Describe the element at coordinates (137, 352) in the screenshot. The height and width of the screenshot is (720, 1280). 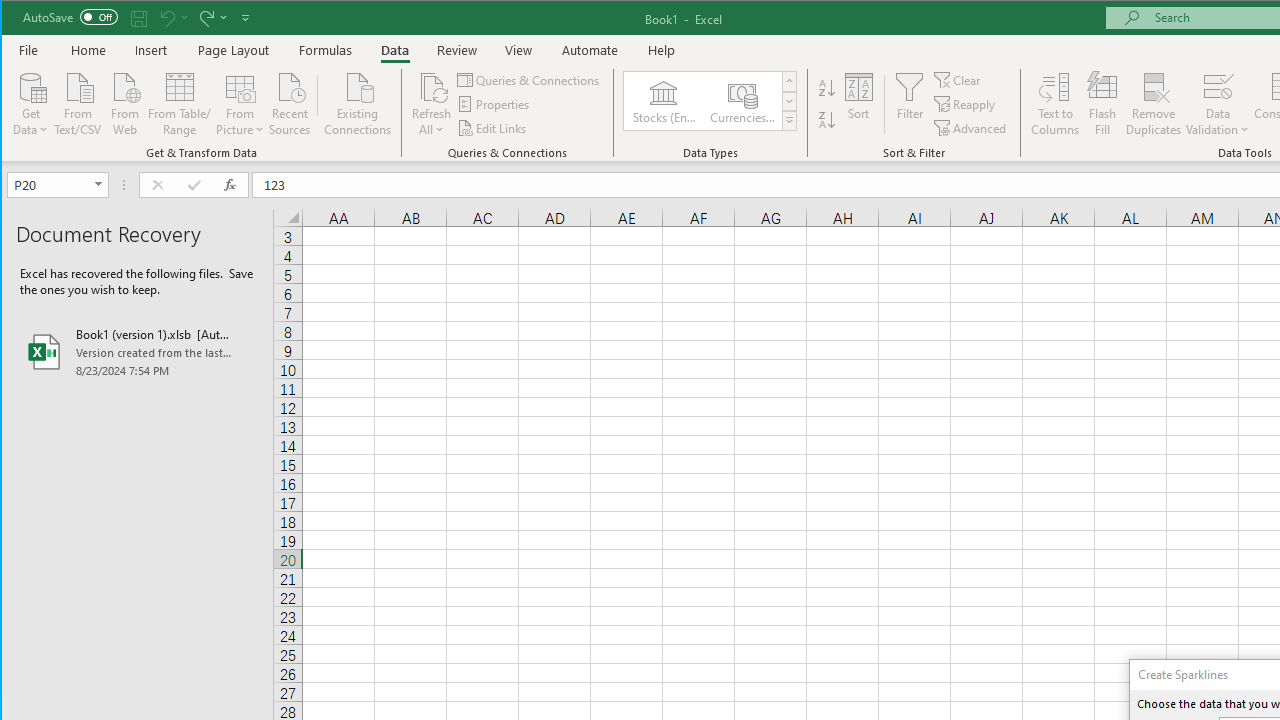
I see `Book1 (version 1).xlsb  [AutoRecovered]` at that location.